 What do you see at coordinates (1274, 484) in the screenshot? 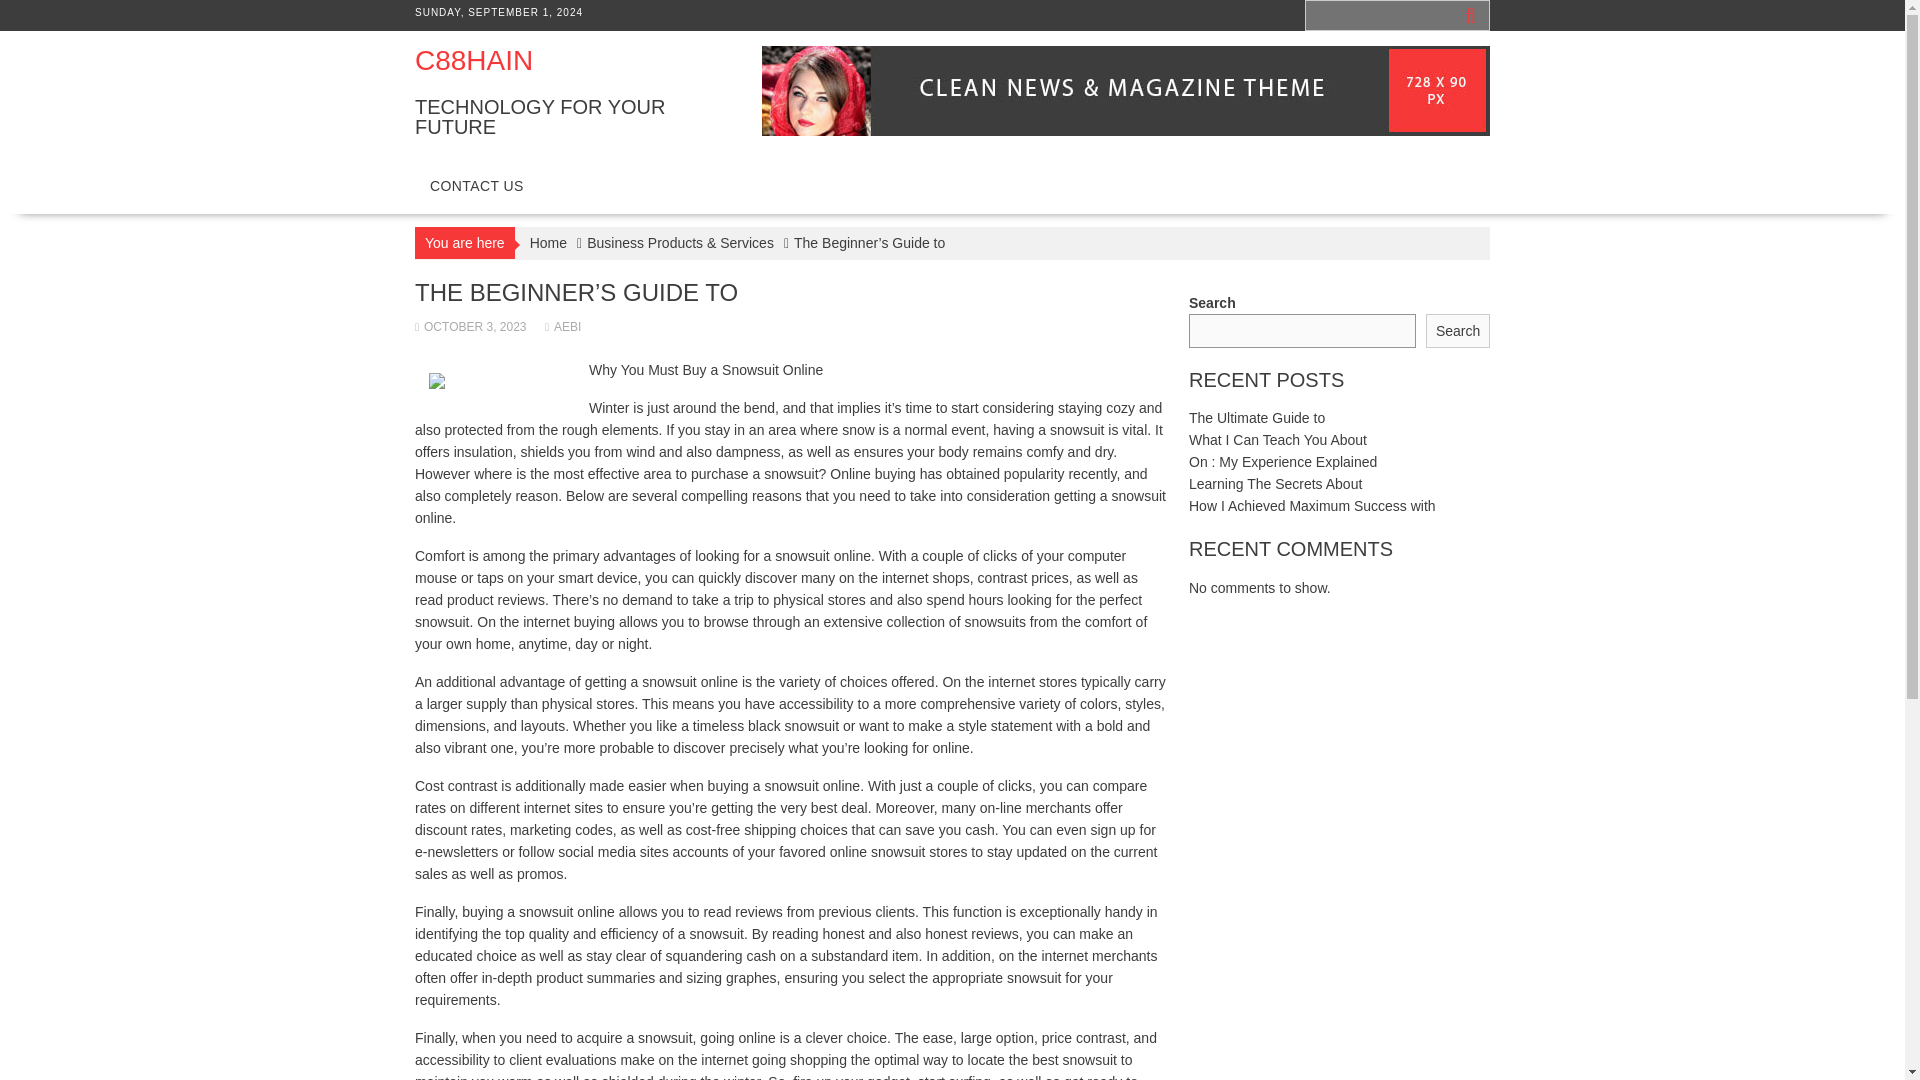
I see `Learning The Secrets About` at bounding box center [1274, 484].